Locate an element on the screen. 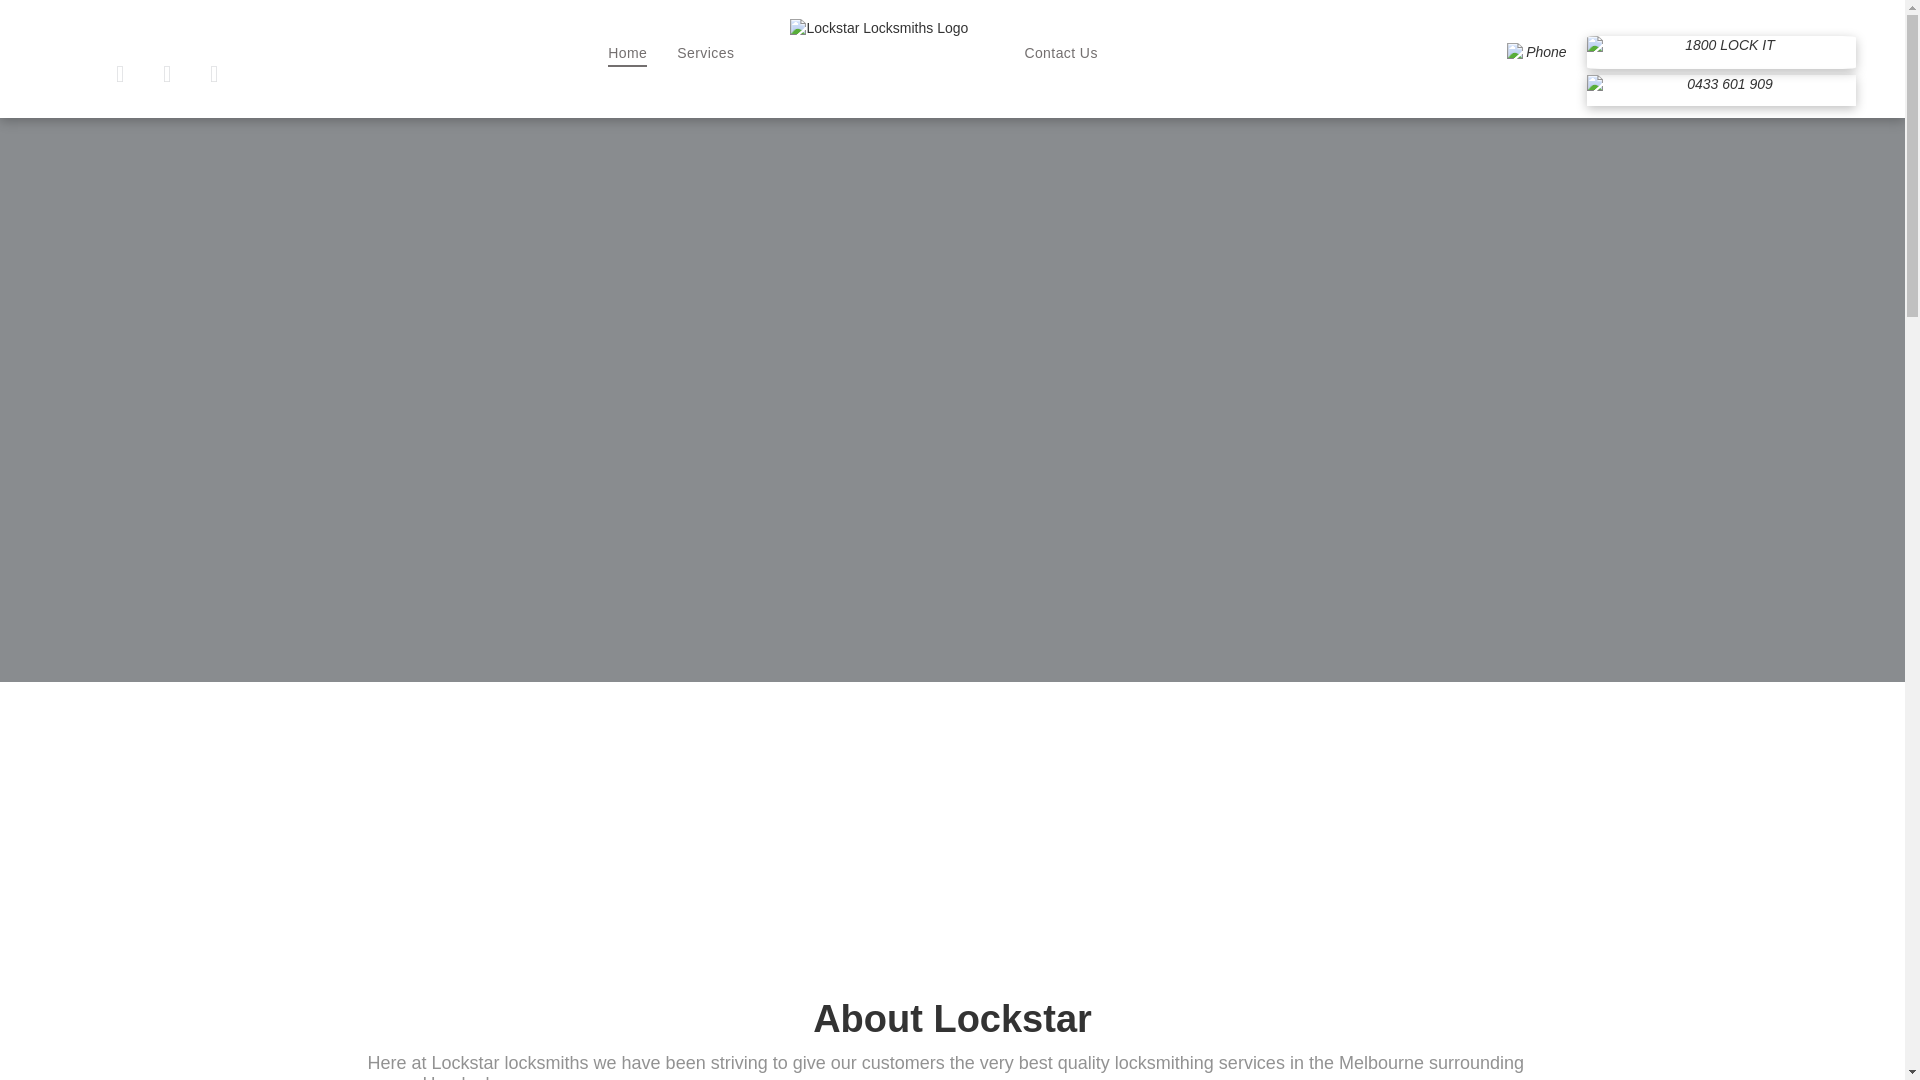  1800 5625 48 is located at coordinates (1722, 52).